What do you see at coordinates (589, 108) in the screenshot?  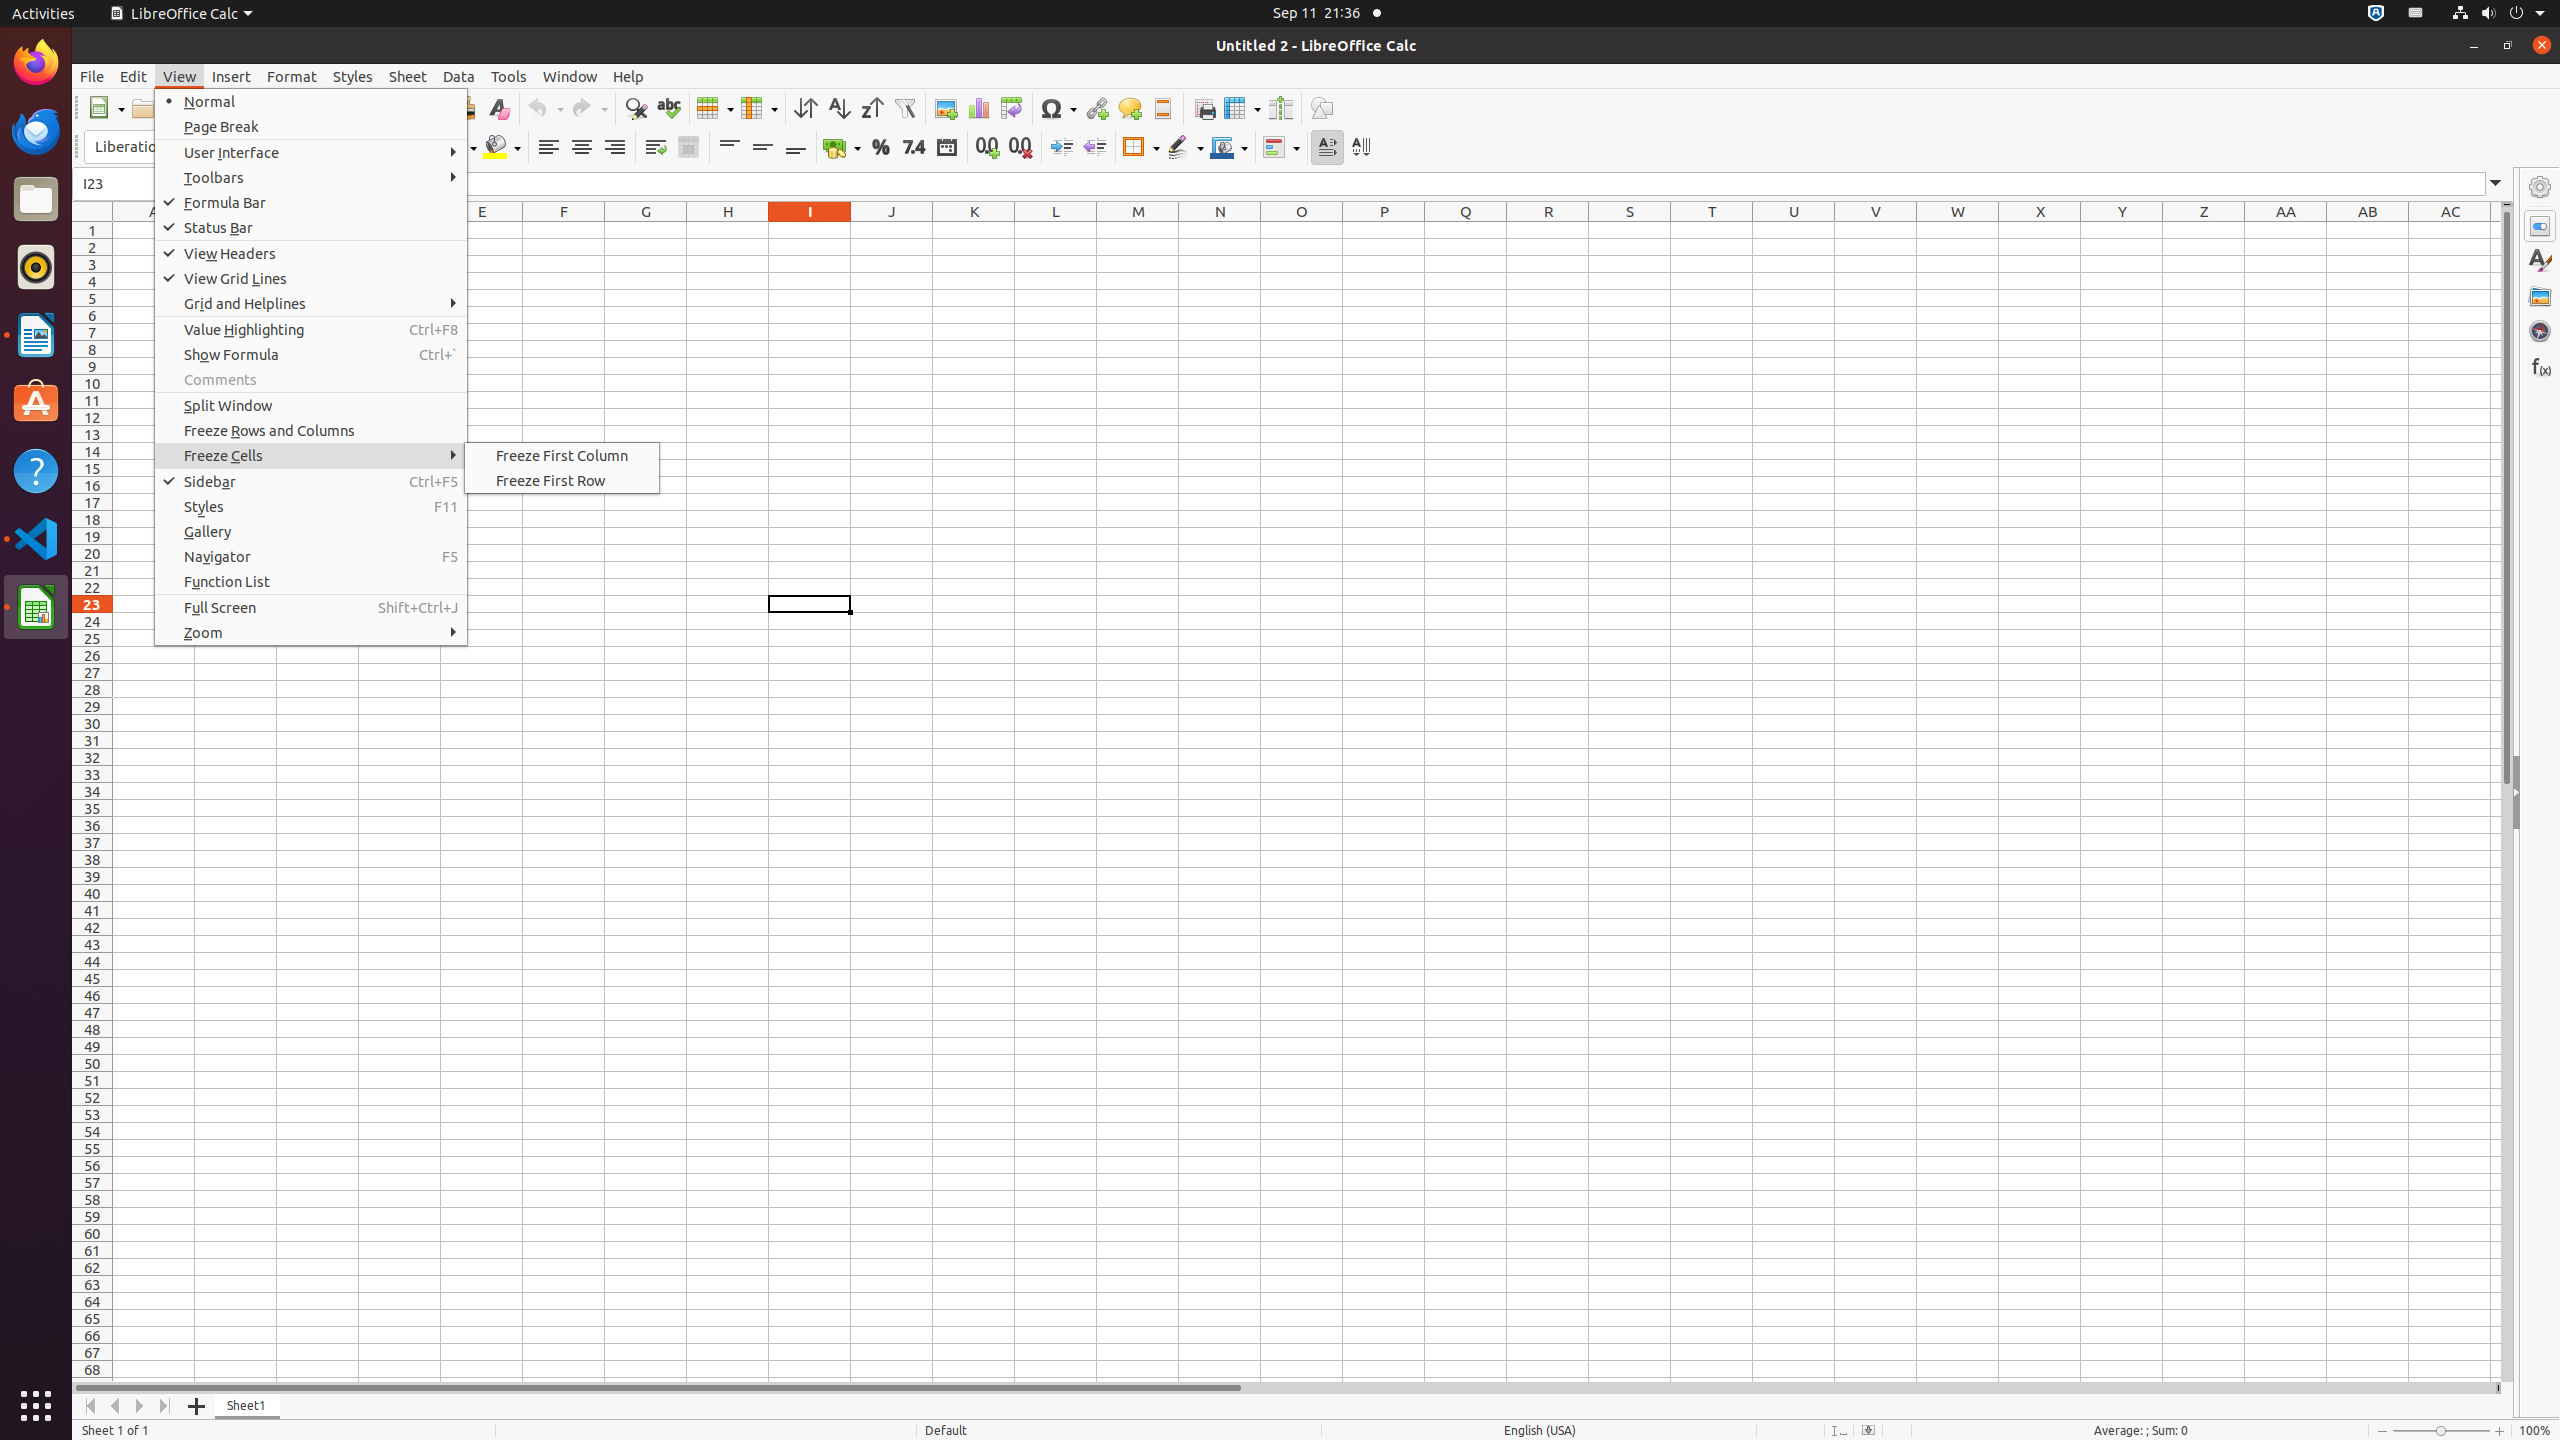 I see `Redo` at bounding box center [589, 108].